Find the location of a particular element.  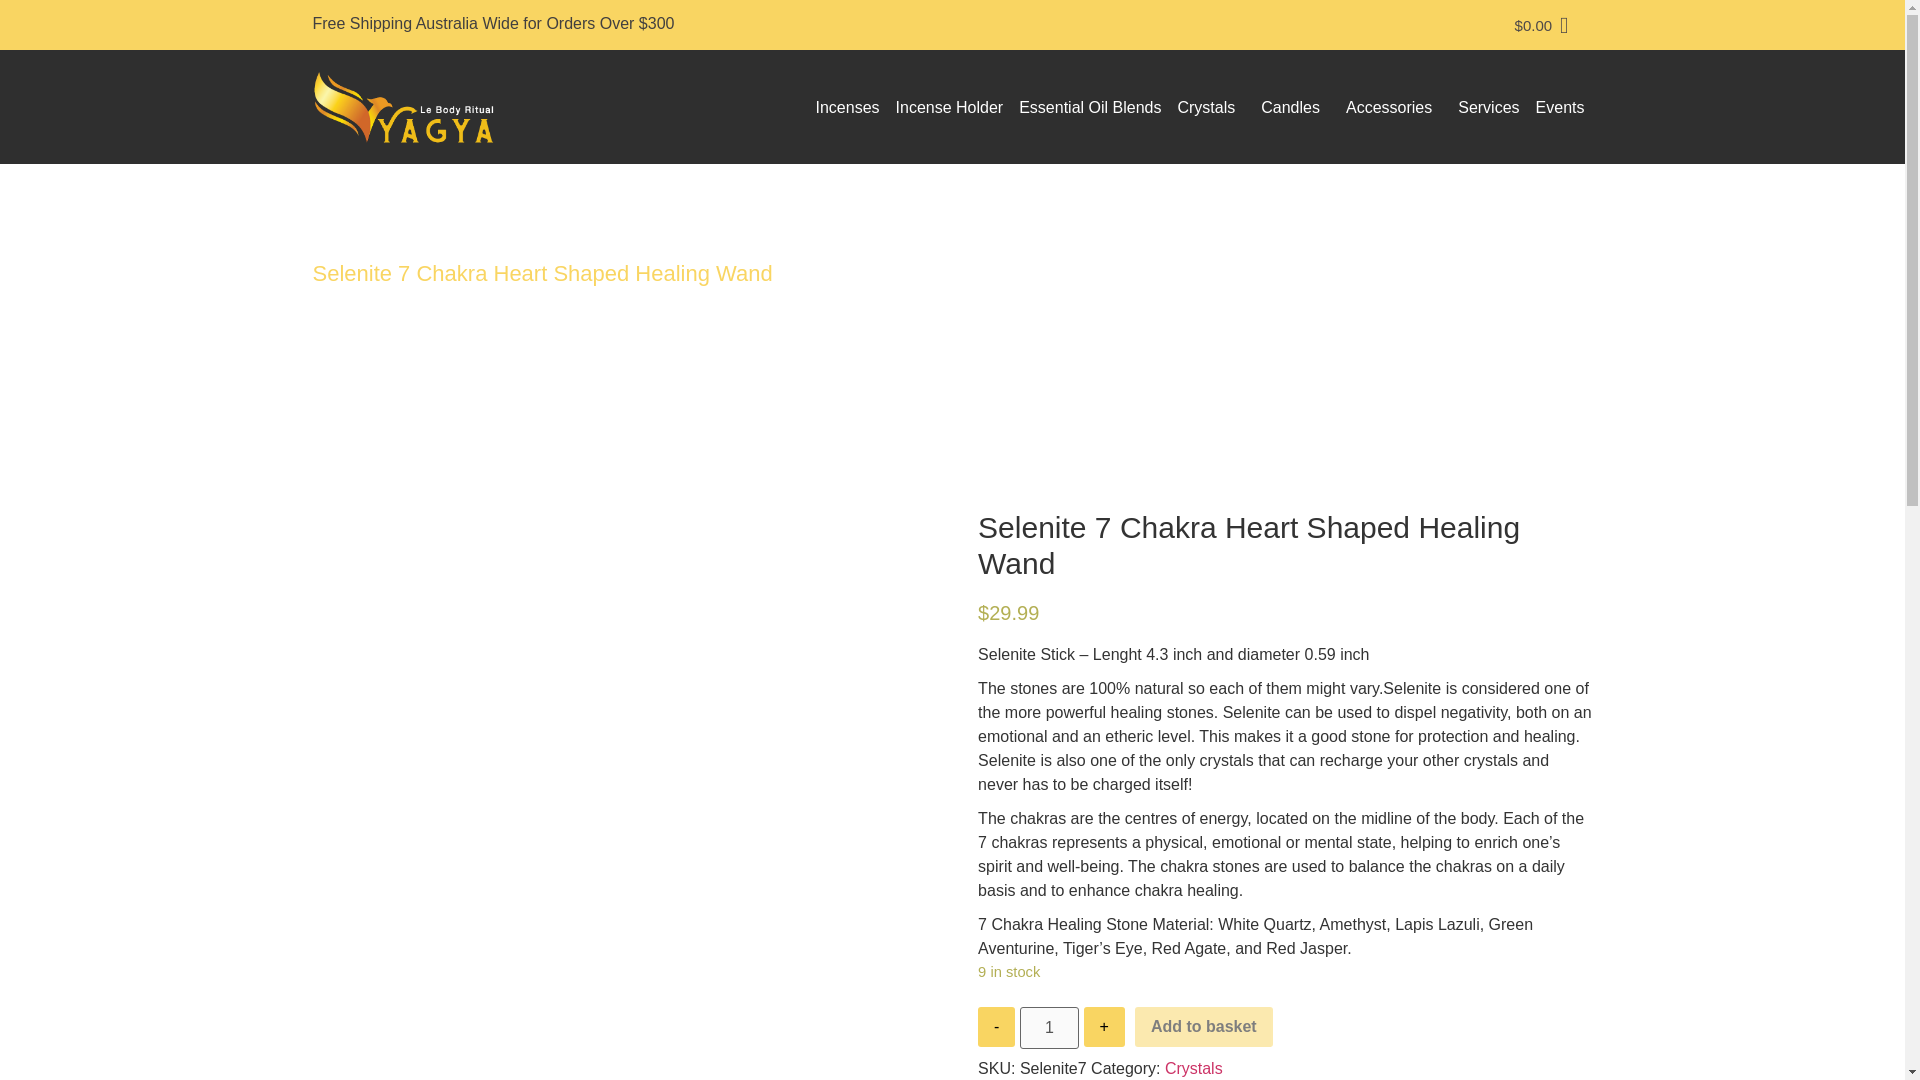

Events is located at coordinates (1560, 107).